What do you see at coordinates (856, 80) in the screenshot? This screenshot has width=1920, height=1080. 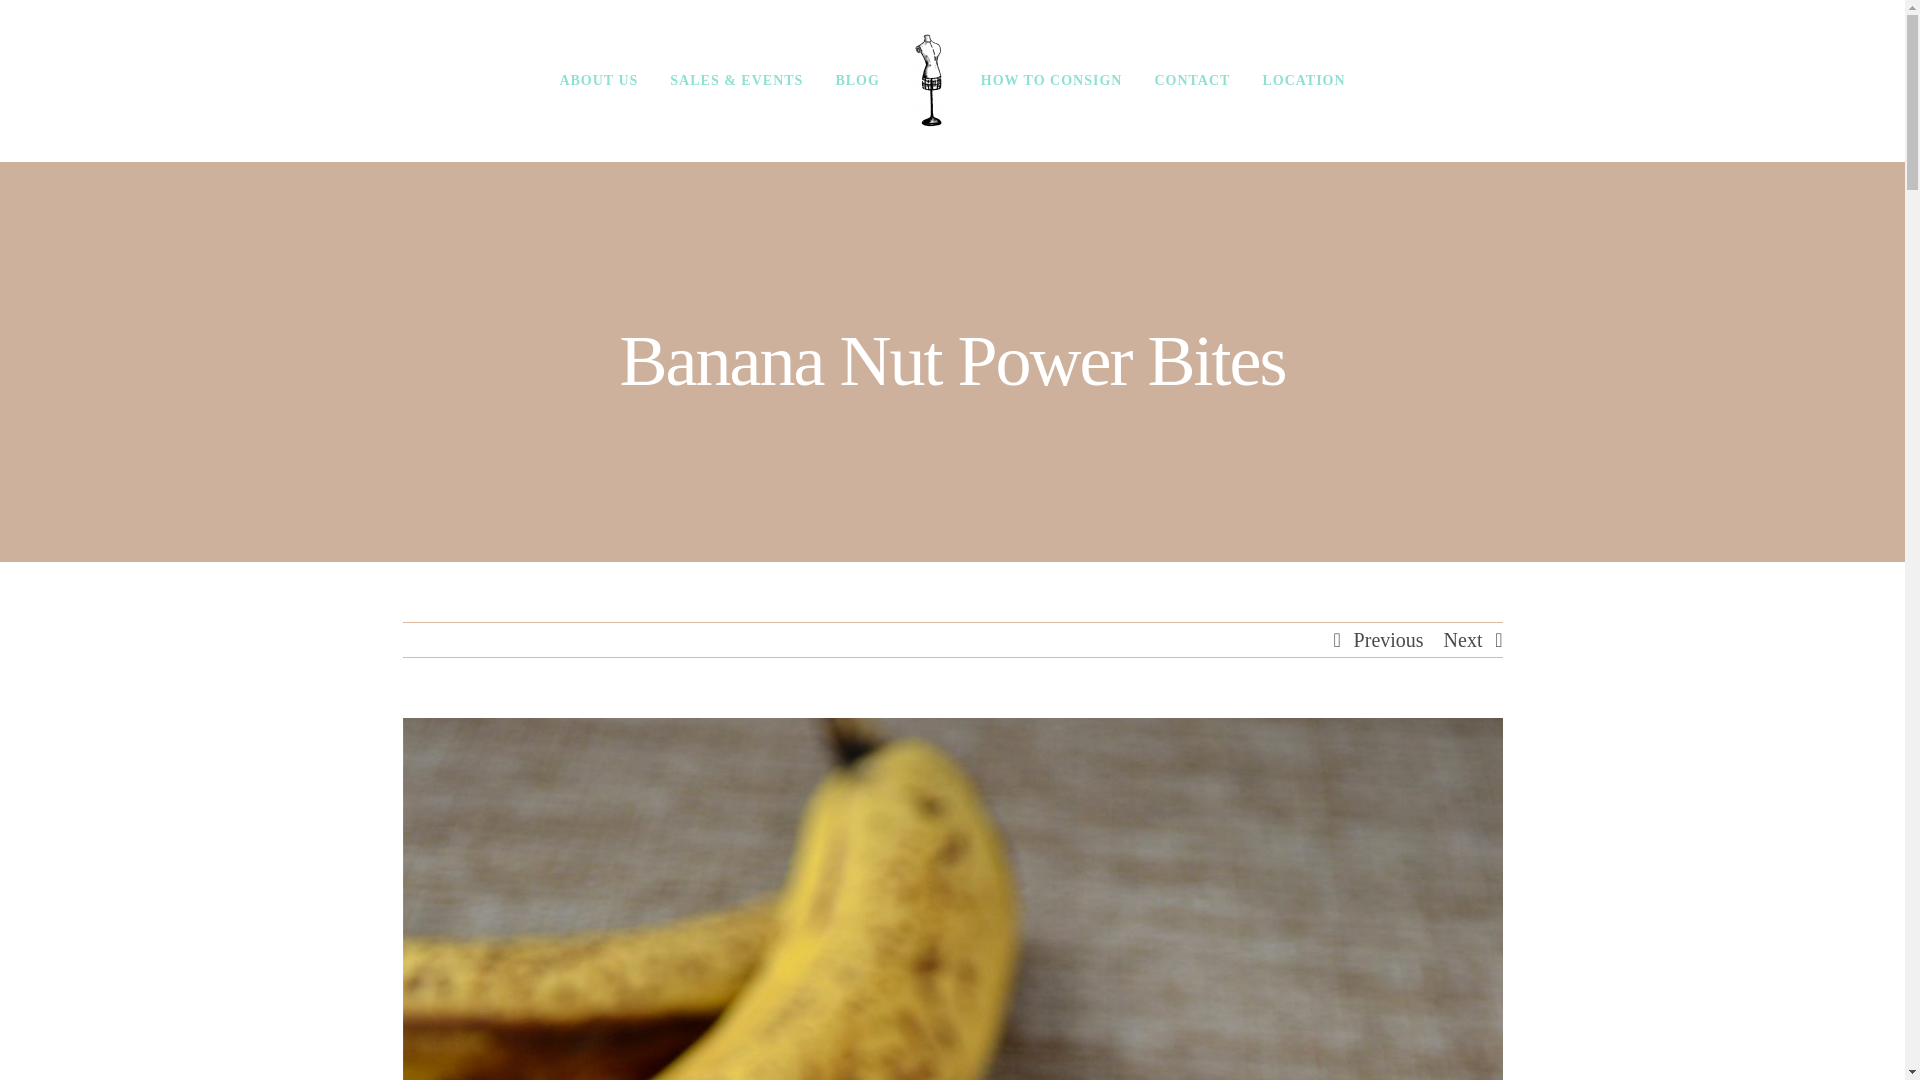 I see `BLOG` at bounding box center [856, 80].